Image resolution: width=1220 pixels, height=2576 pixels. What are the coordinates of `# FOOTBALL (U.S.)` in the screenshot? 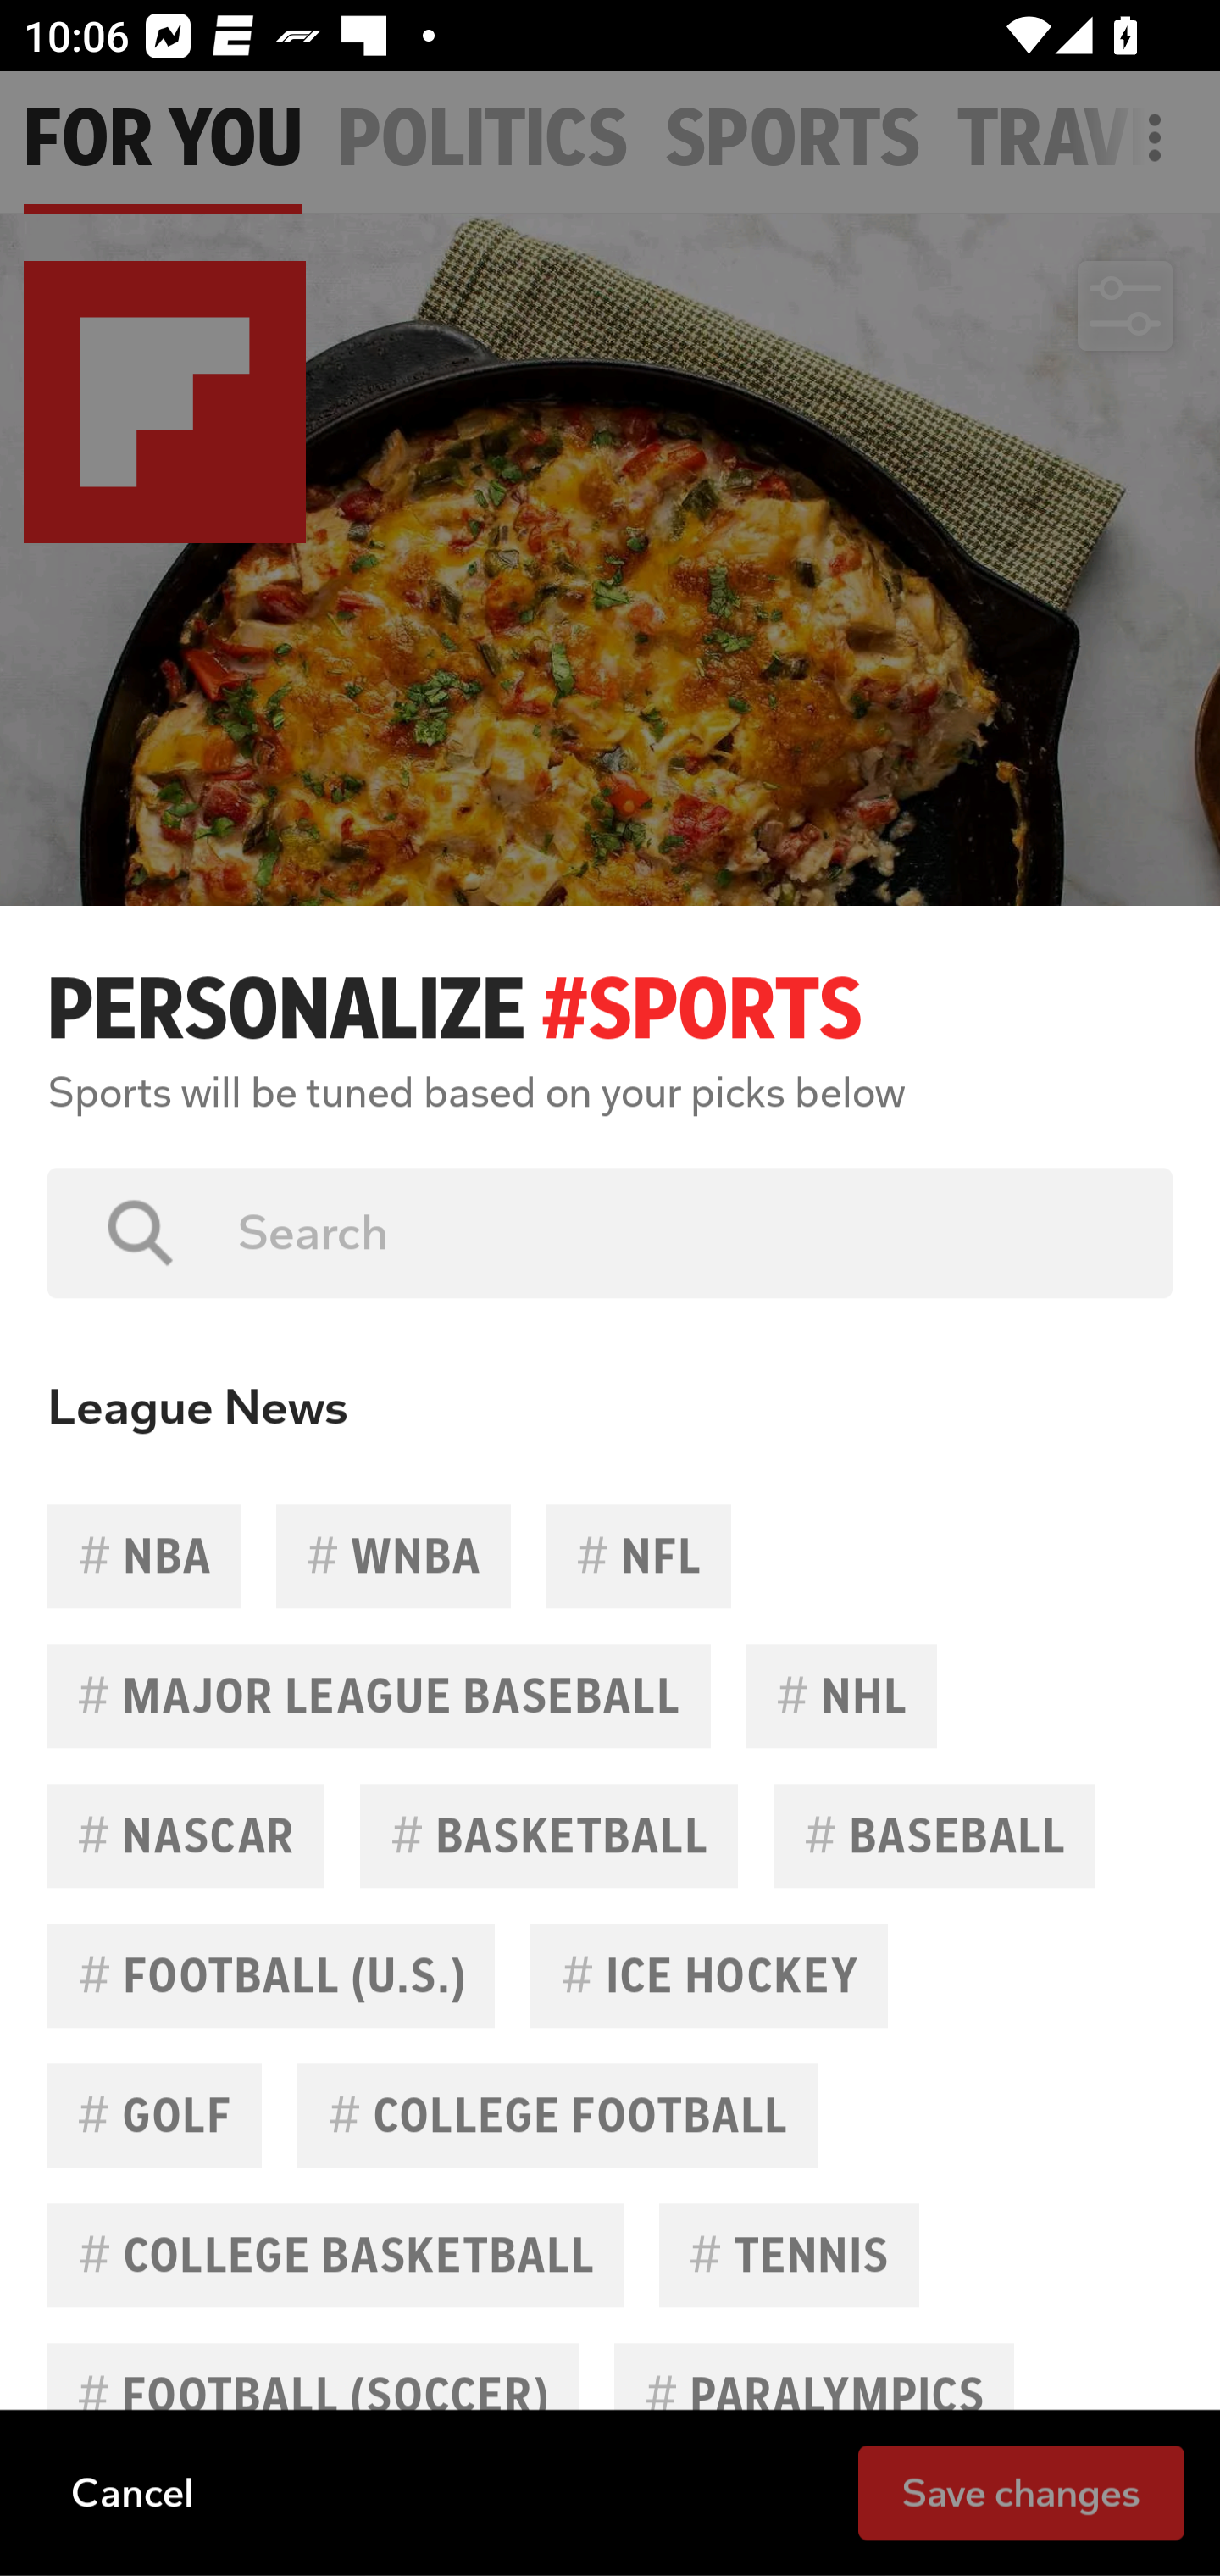 It's located at (271, 1975).